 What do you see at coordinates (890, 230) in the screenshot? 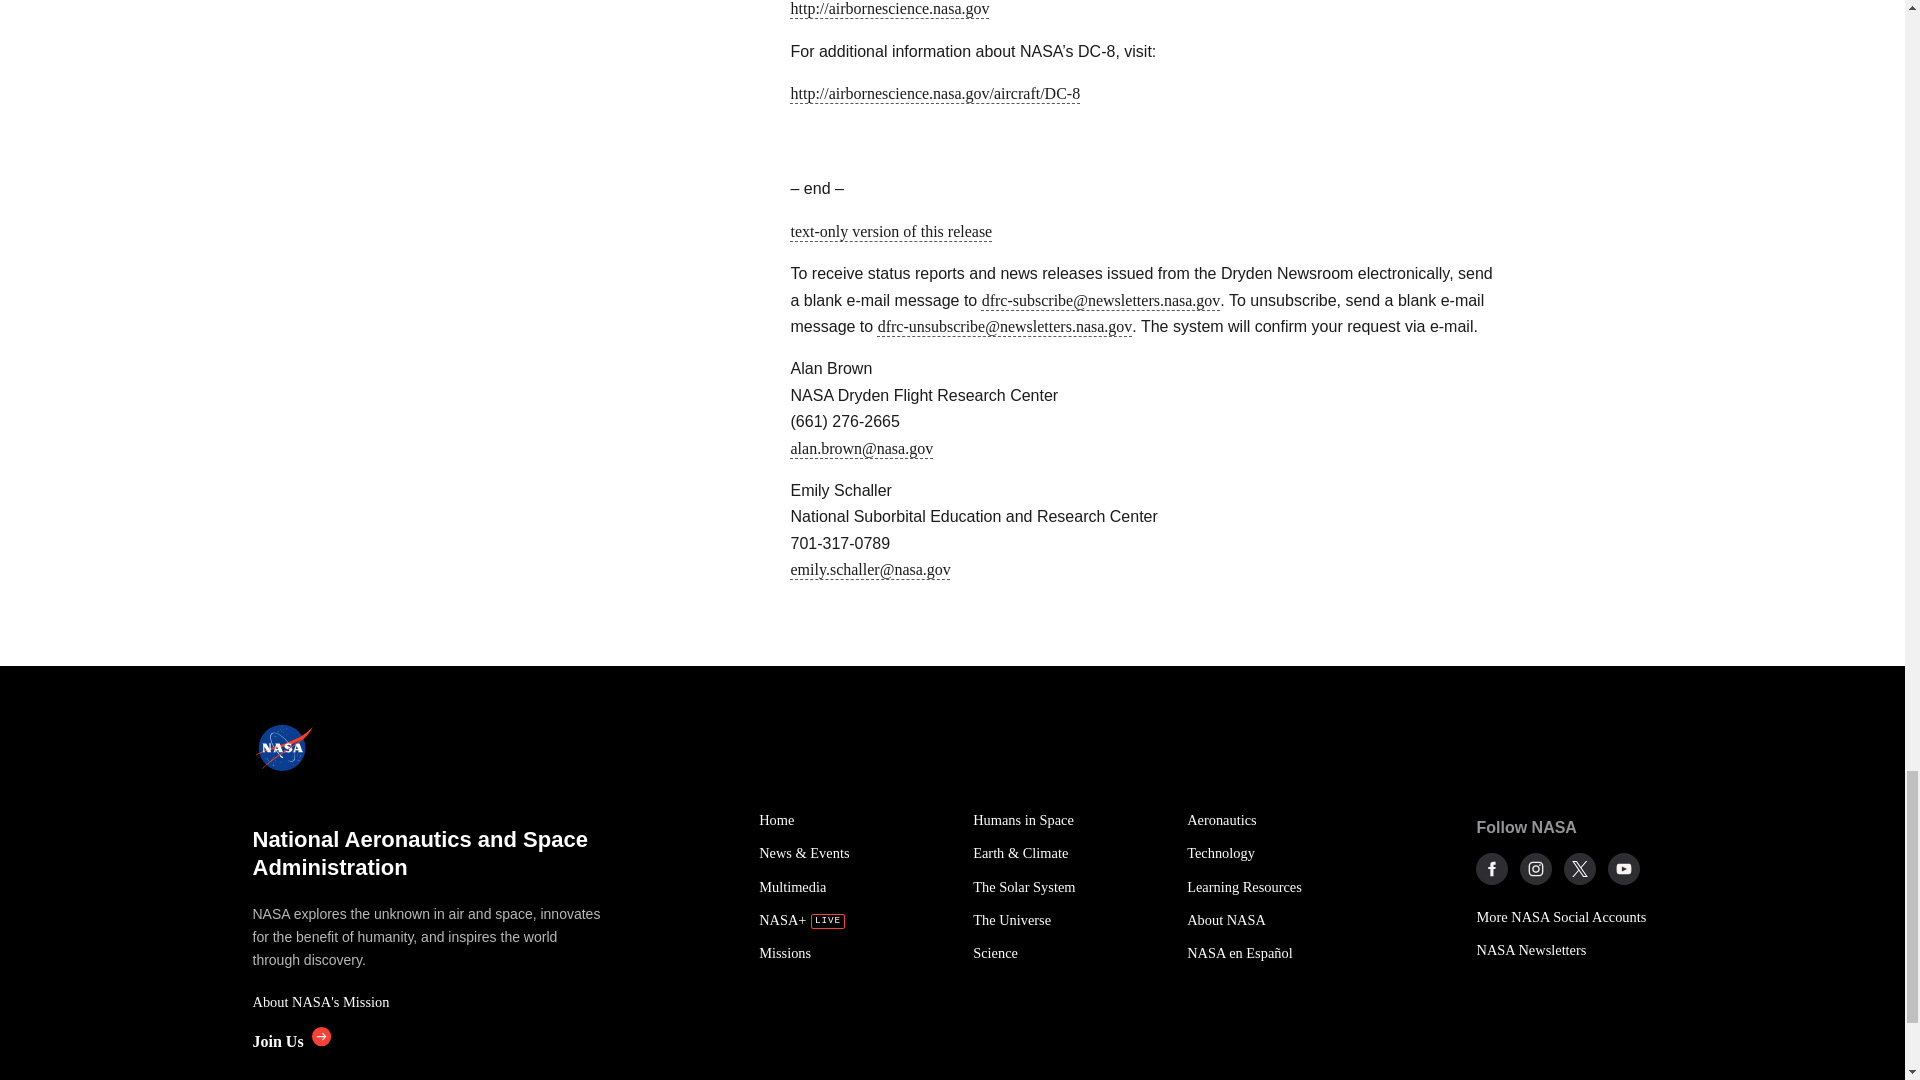
I see `text-only version of this release` at bounding box center [890, 230].